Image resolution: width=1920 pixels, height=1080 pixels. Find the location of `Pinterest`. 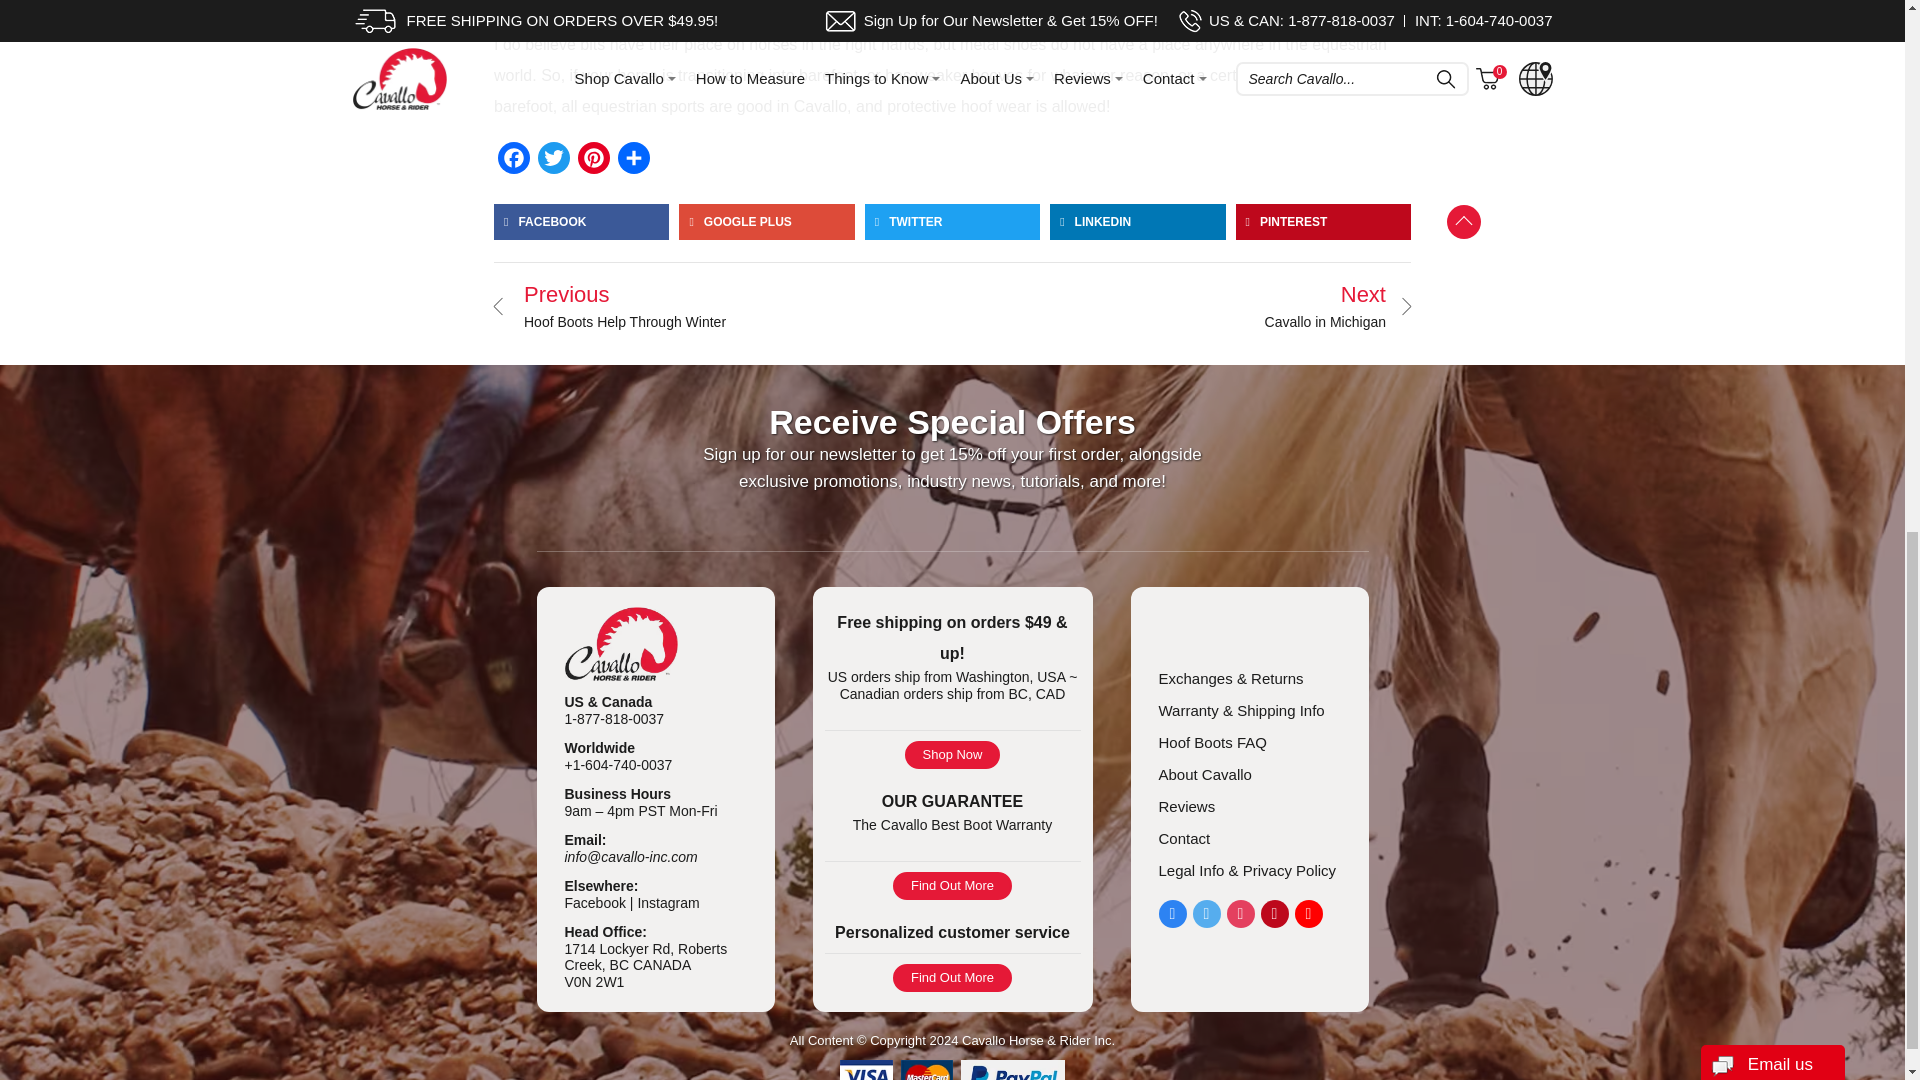

Pinterest is located at coordinates (594, 157).